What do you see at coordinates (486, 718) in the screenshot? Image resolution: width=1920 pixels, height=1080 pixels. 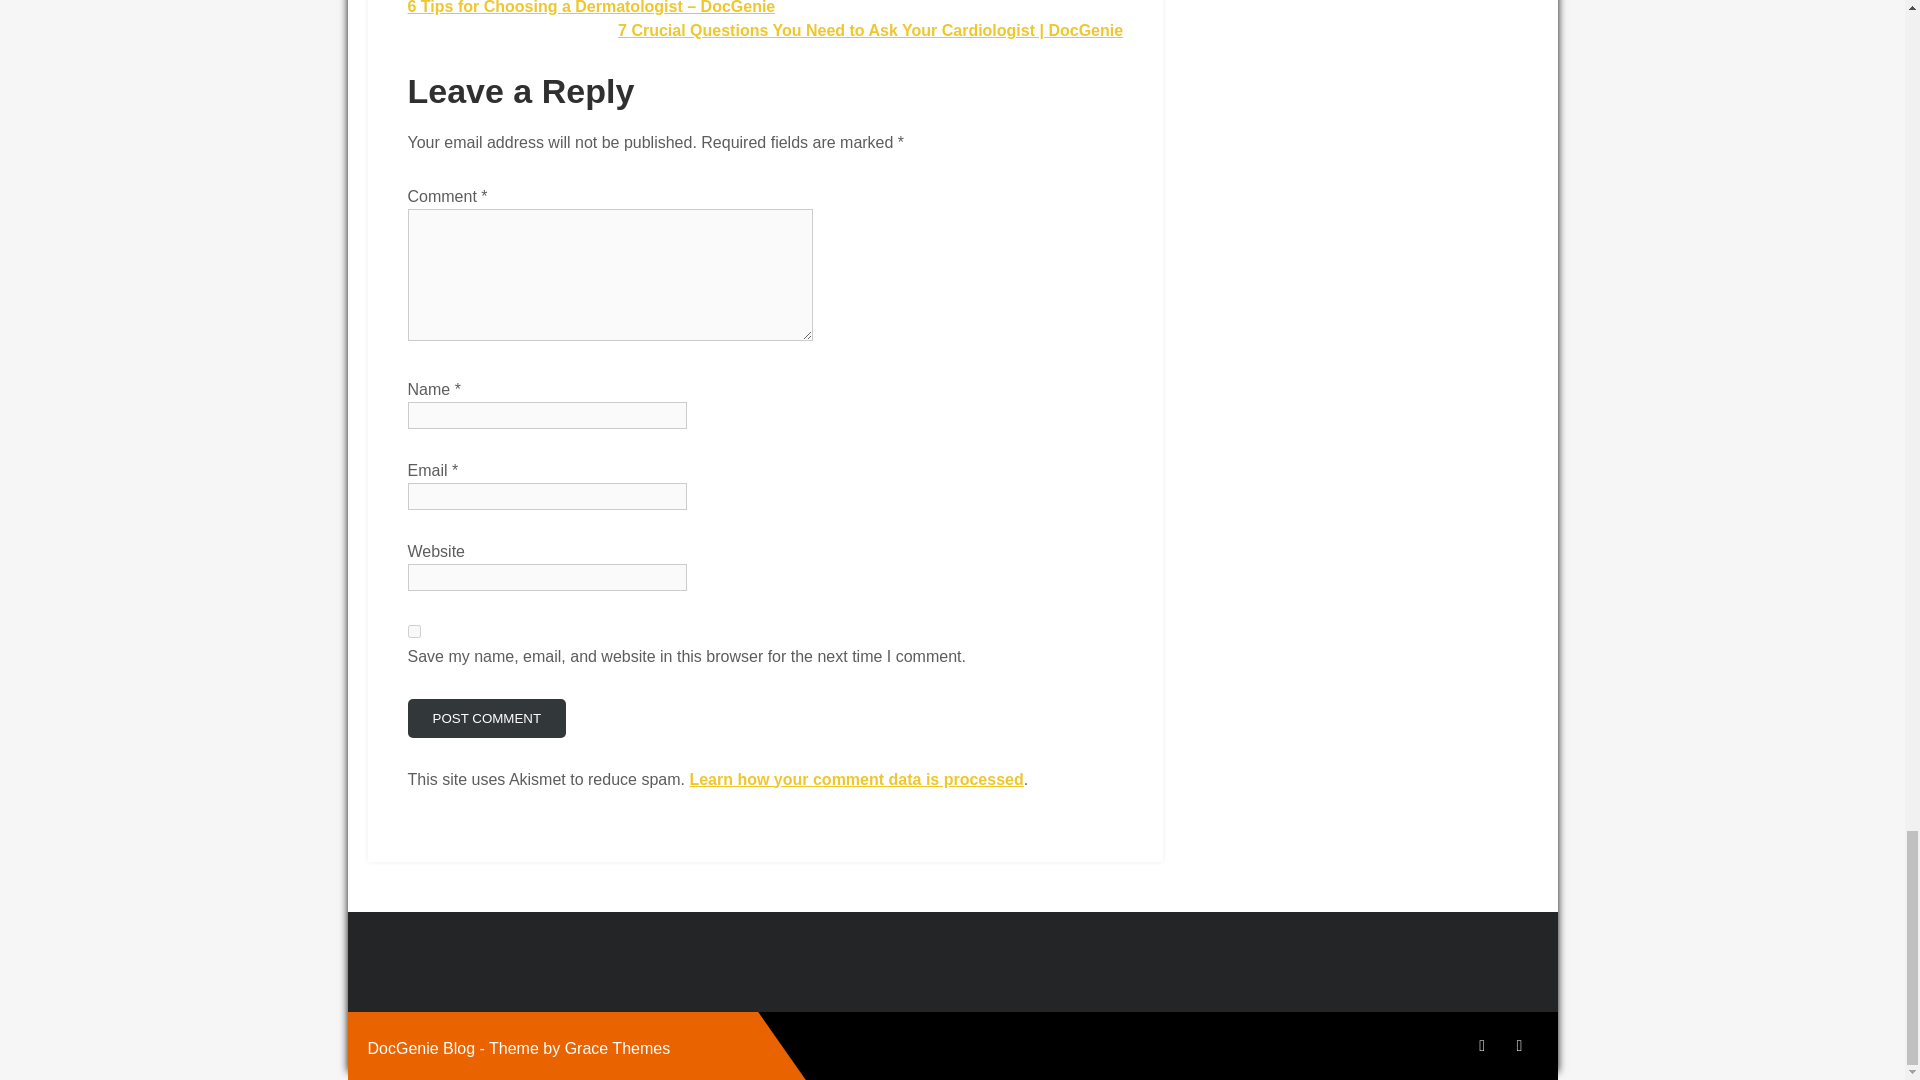 I see `Post Comment` at bounding box center [486, 718].